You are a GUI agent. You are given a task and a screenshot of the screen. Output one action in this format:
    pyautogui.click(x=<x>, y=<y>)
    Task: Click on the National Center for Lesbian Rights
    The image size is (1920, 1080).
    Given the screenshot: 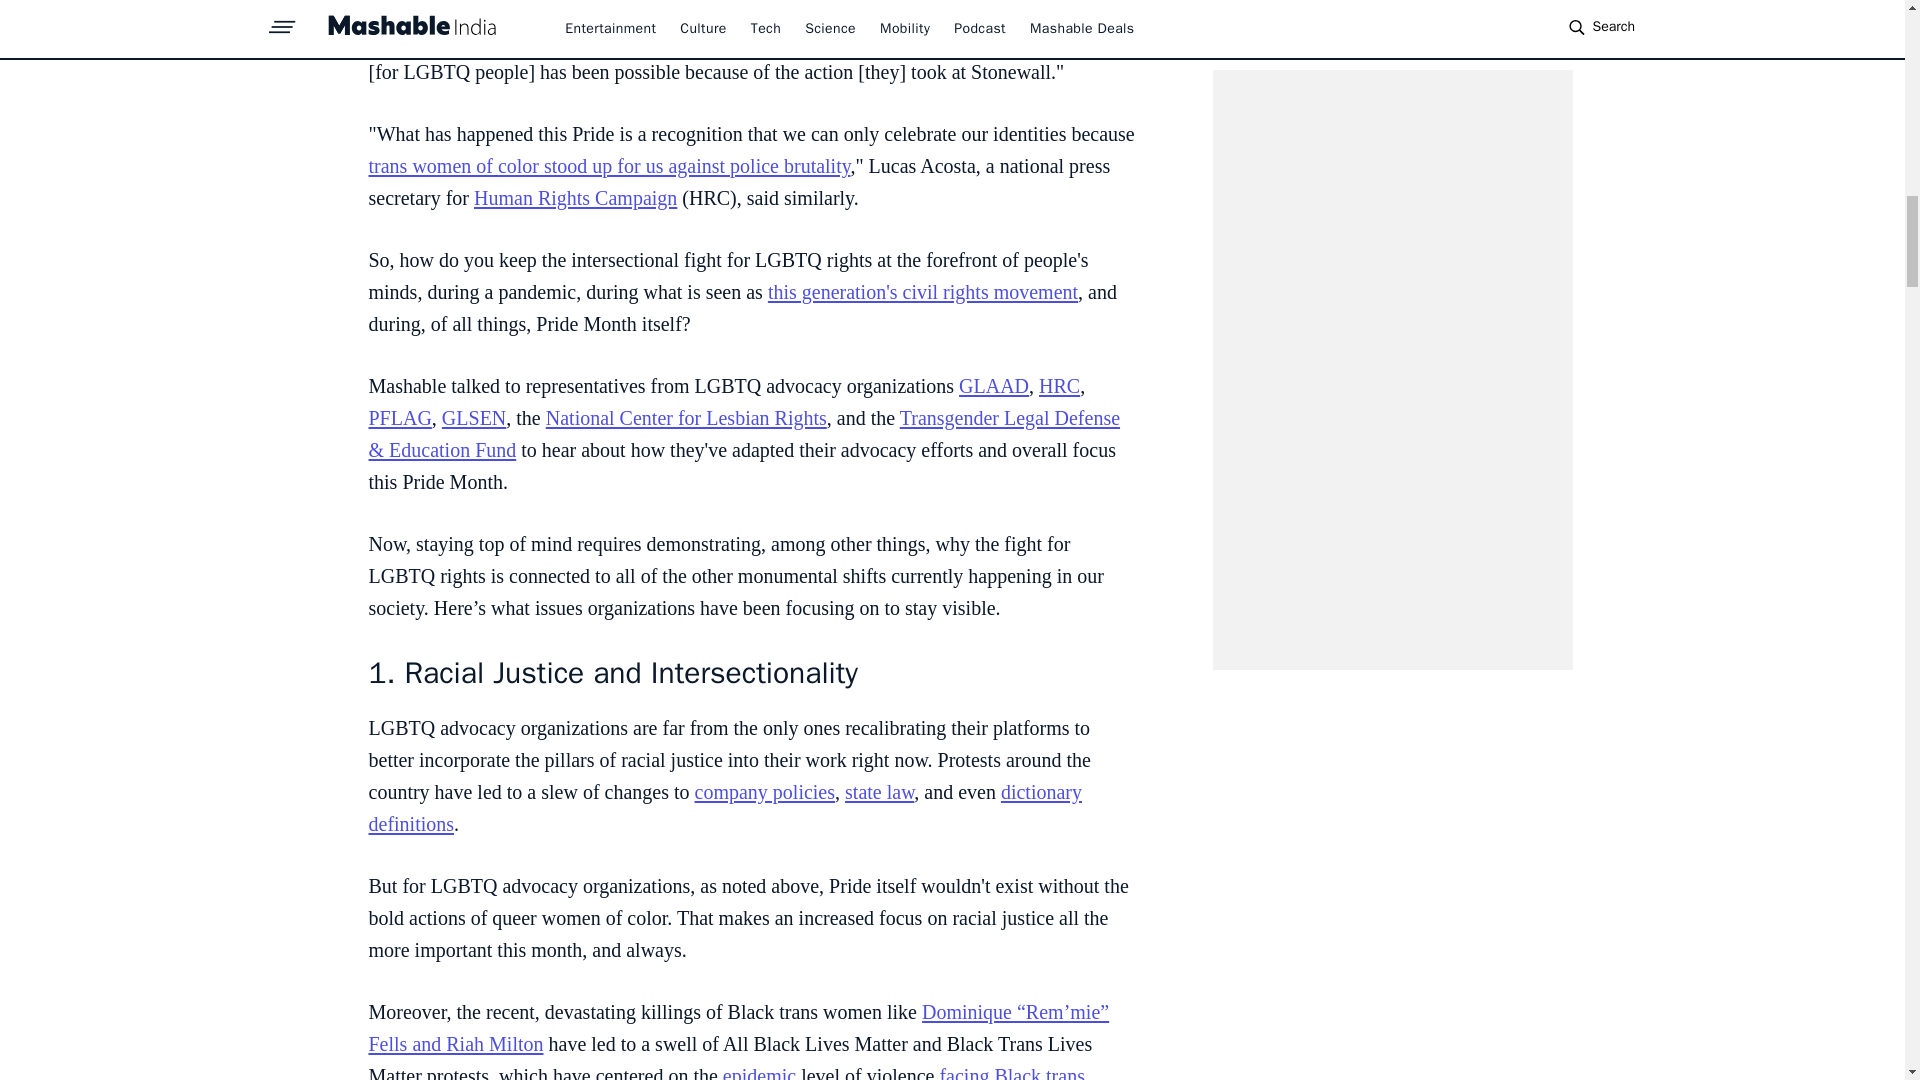 What is the action you would take?
    pyautogui.click(x=686, y=418)
    